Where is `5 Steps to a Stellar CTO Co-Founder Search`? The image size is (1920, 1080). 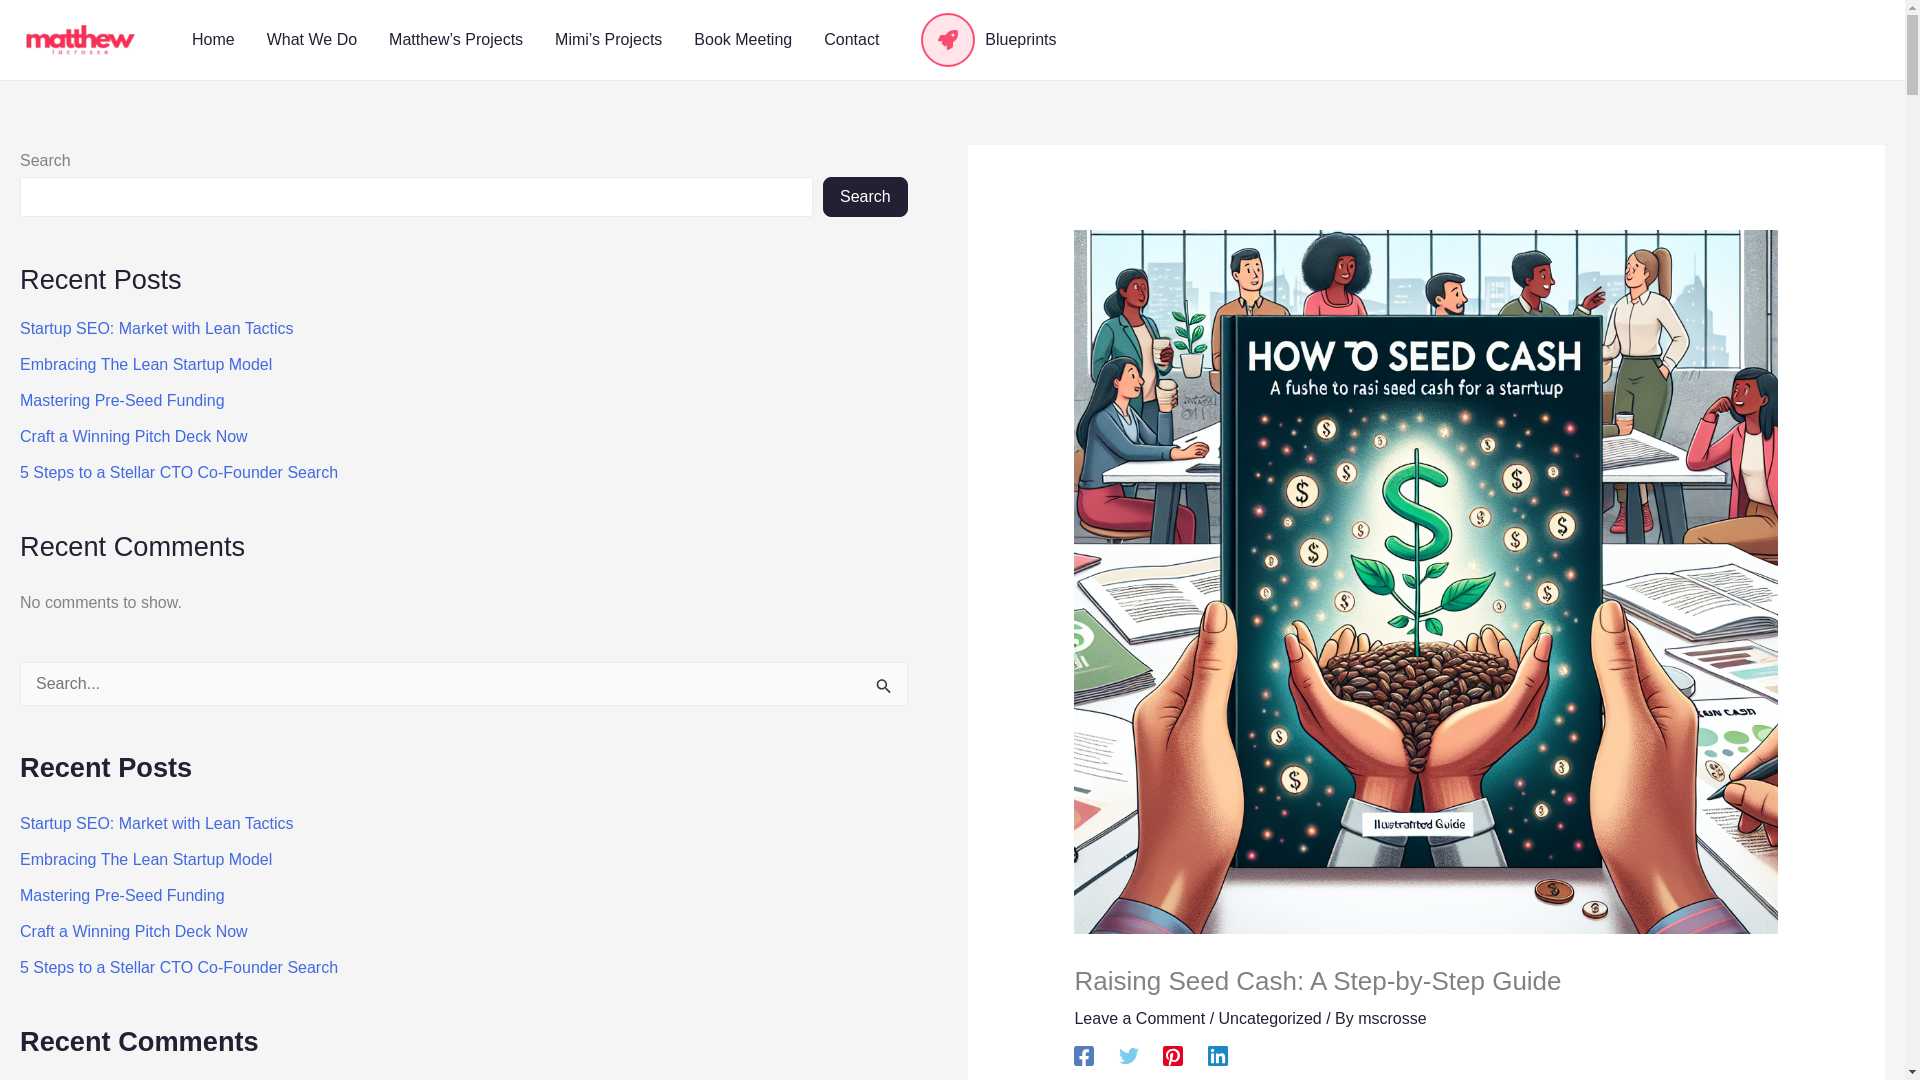 5 Steps to a Stellar CTO Co-Founder Search is located at coordinates (178, 472).